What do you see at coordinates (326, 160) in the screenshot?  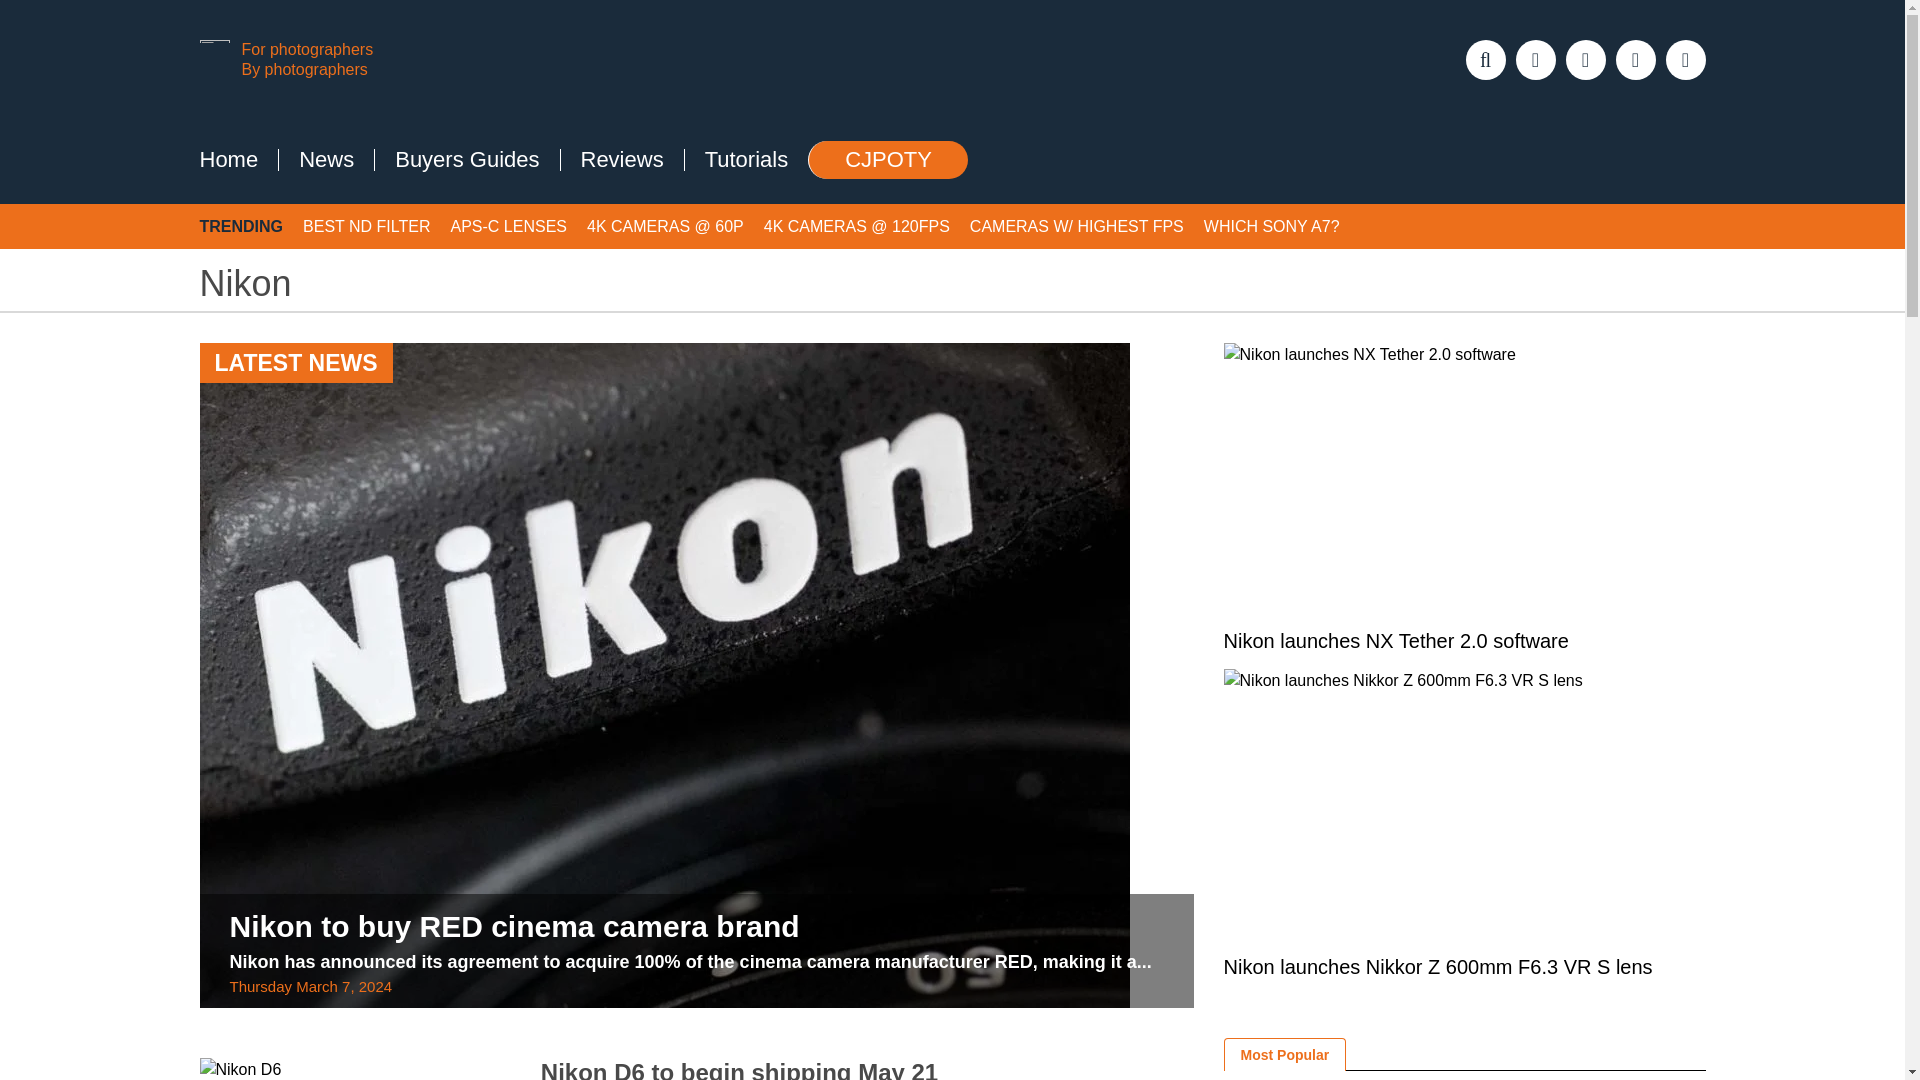 I see `News` at bounding box center [326, 160].